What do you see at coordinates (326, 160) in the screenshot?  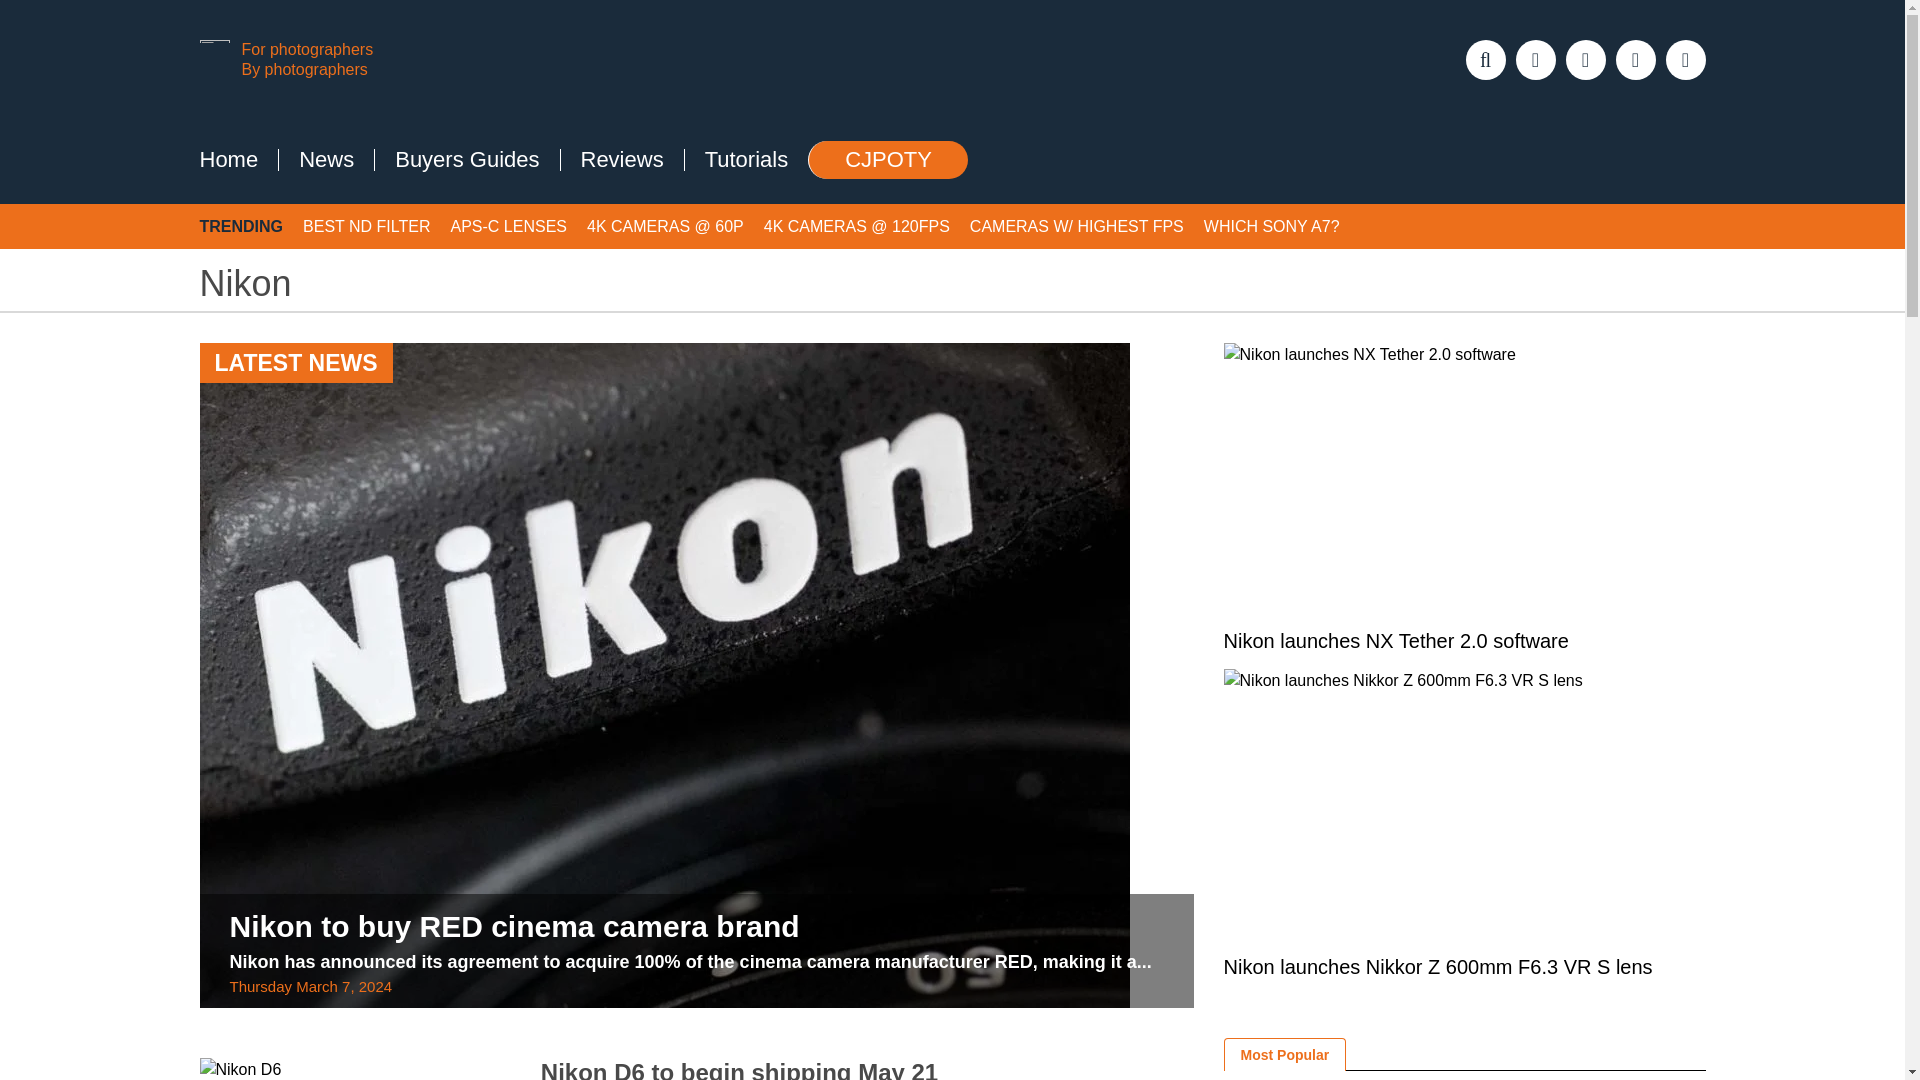 I see `News` at bounding box center [326, 160].